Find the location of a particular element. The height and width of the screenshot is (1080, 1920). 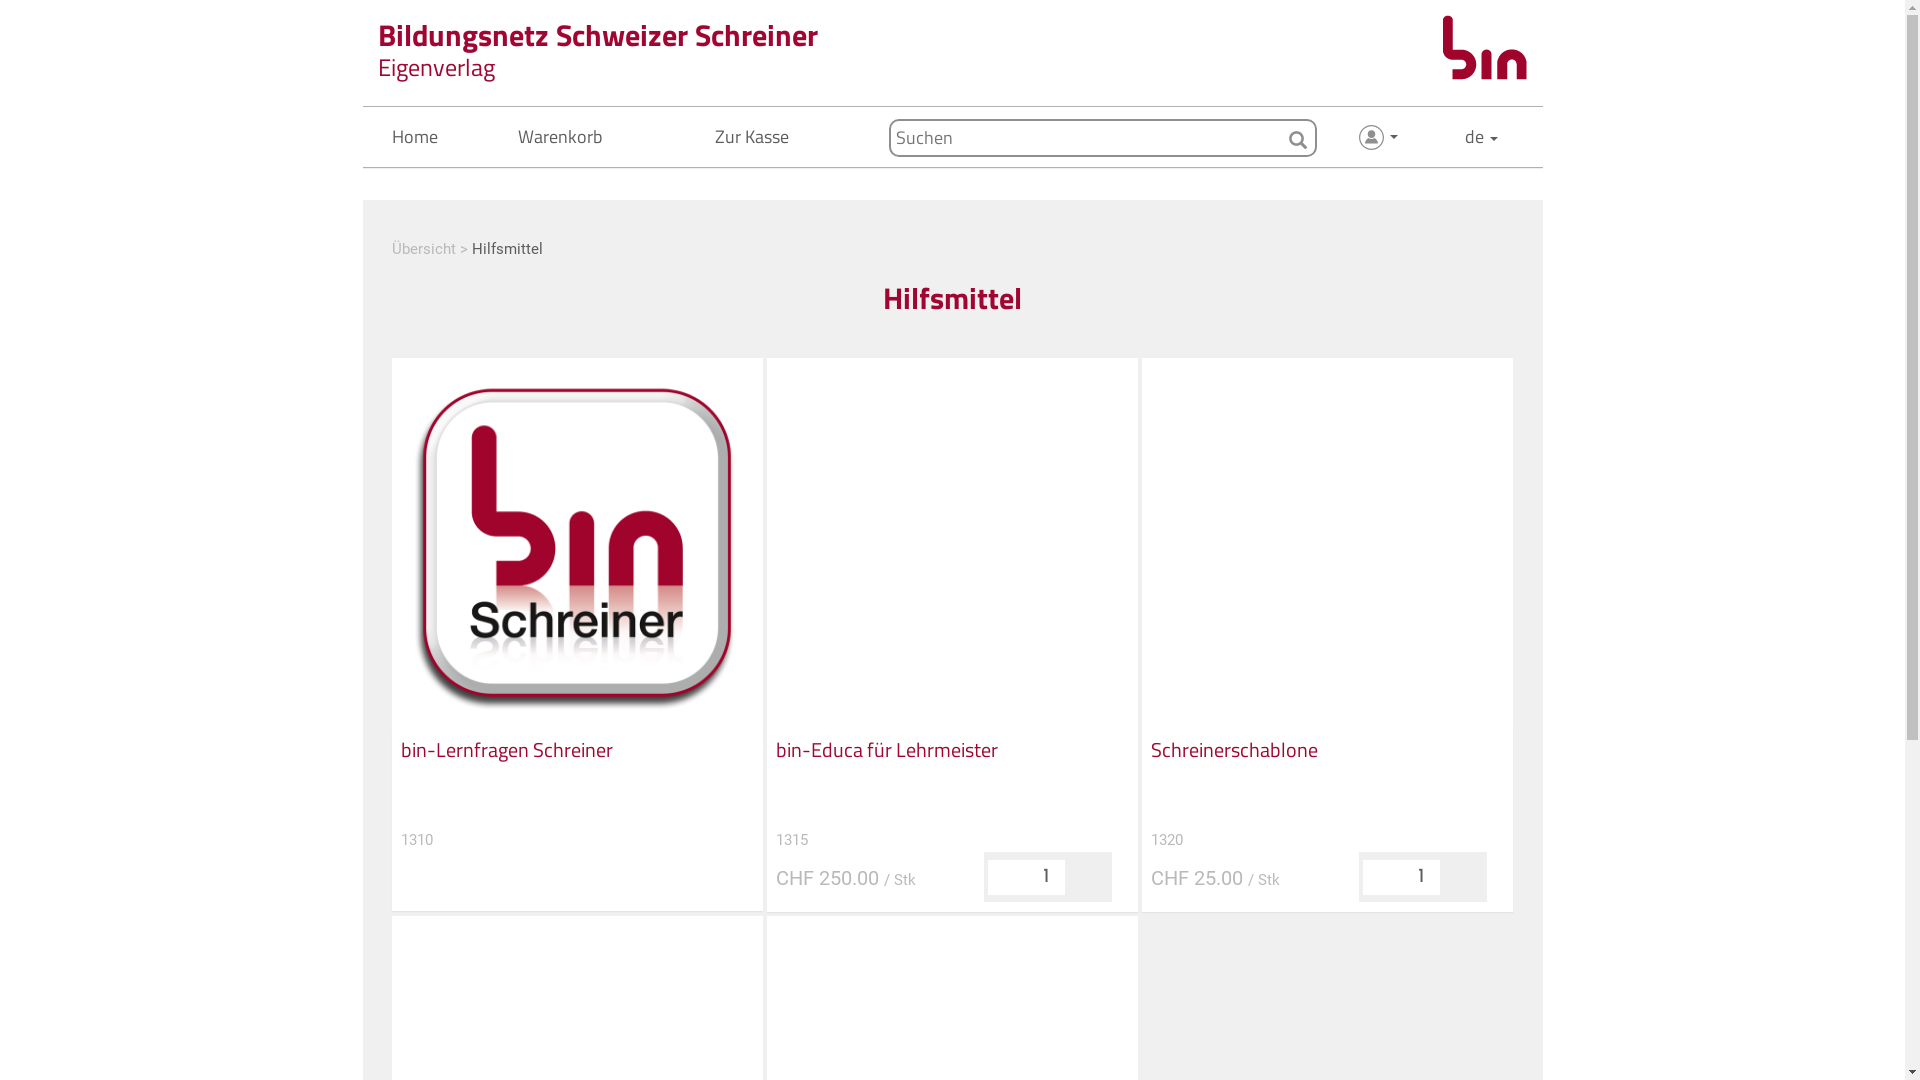

Zur Kasse is located at coordinates (750, 136).